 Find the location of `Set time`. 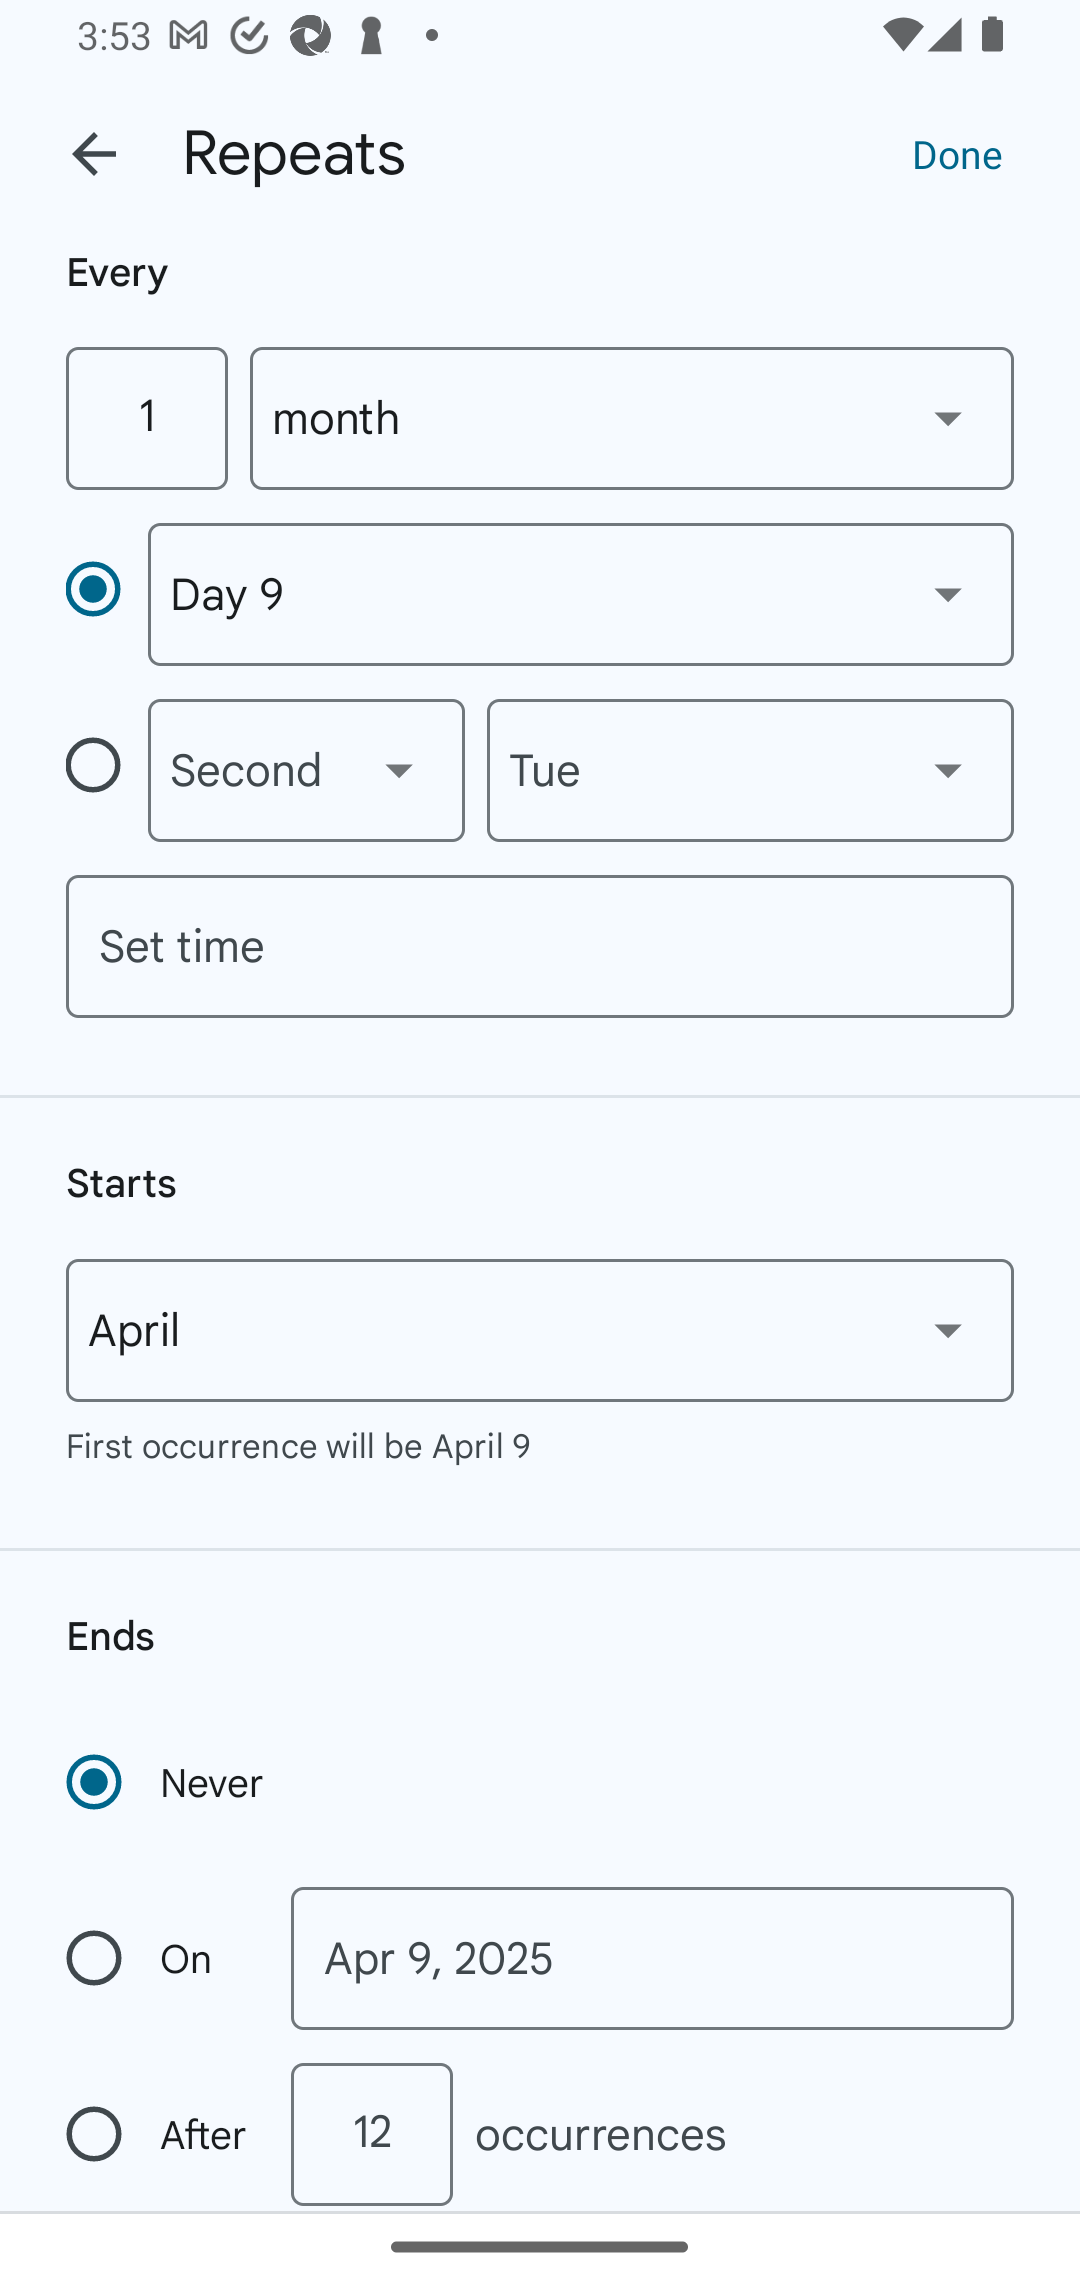

Set time is located at coordinates (540, 946).